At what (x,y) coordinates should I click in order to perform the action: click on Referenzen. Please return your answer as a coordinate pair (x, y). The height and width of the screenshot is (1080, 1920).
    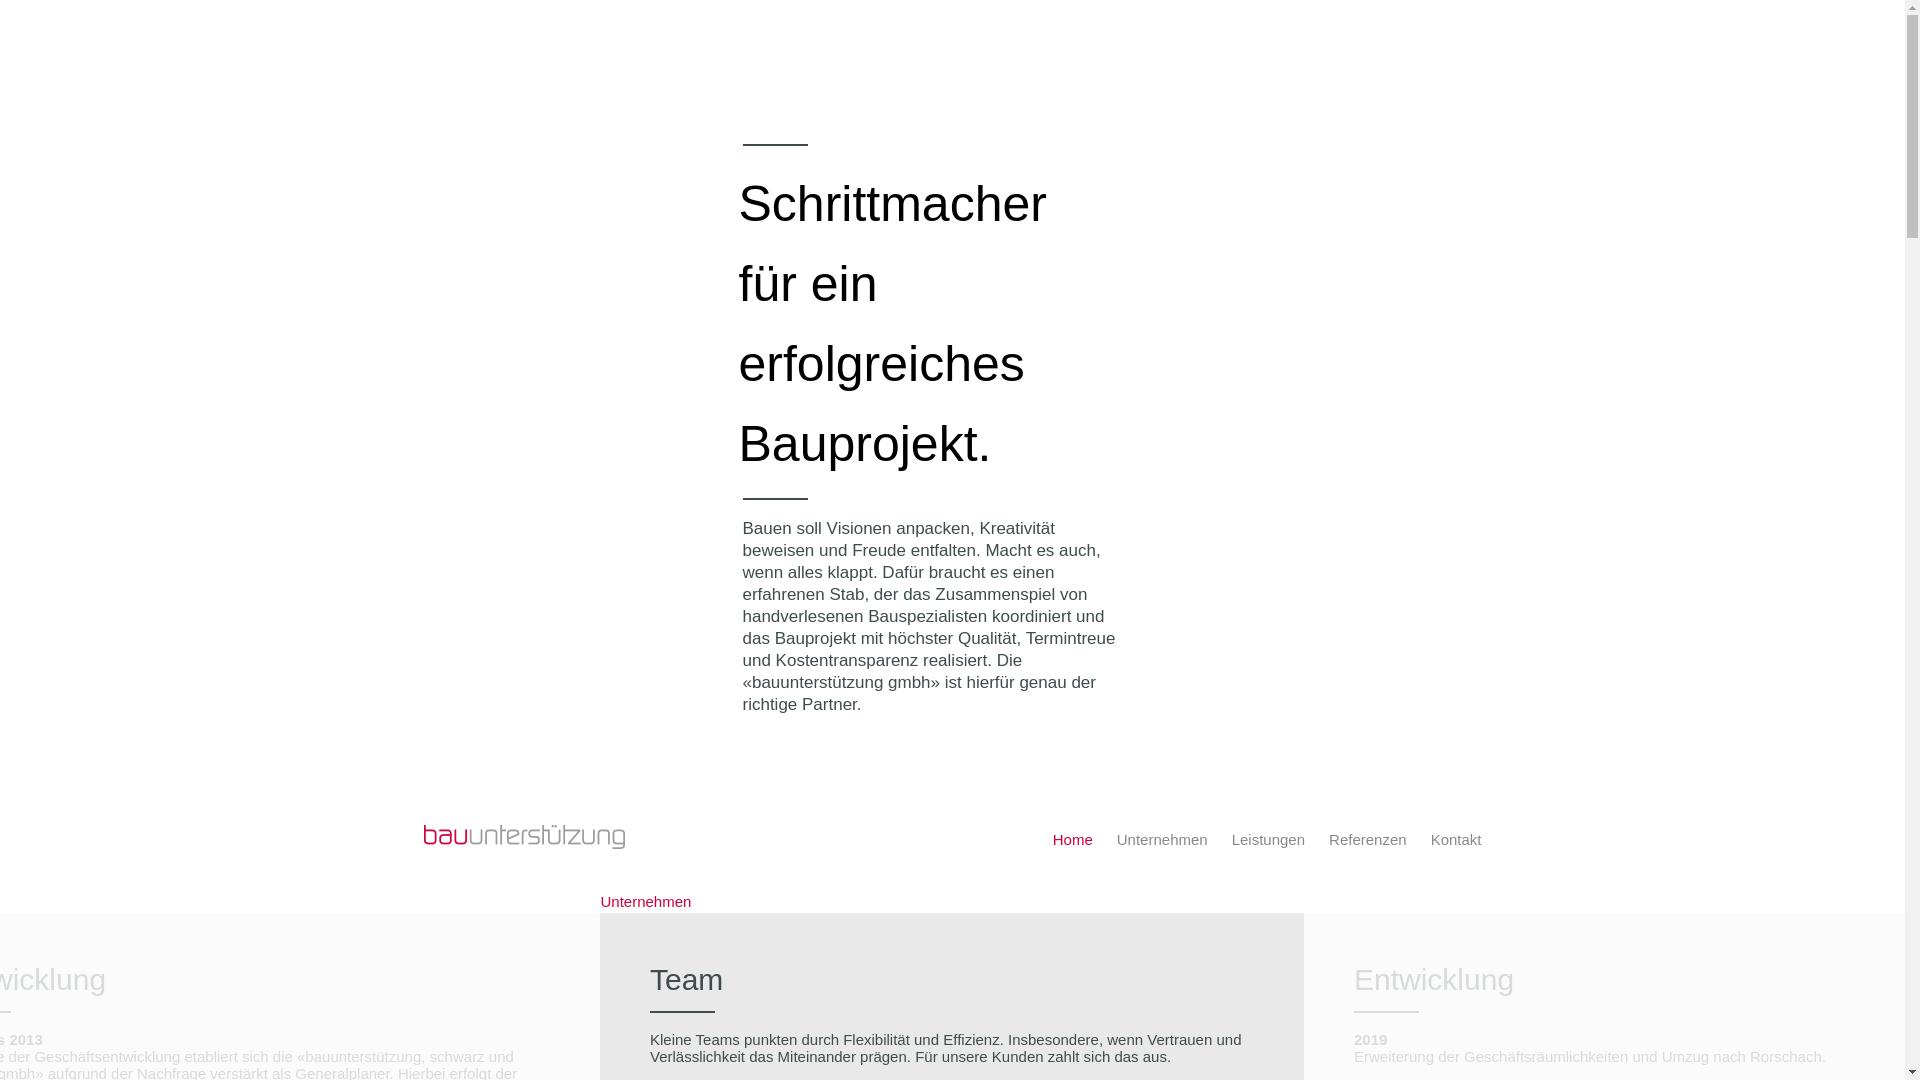
    Looking at the image, I should click on (1368, 840).